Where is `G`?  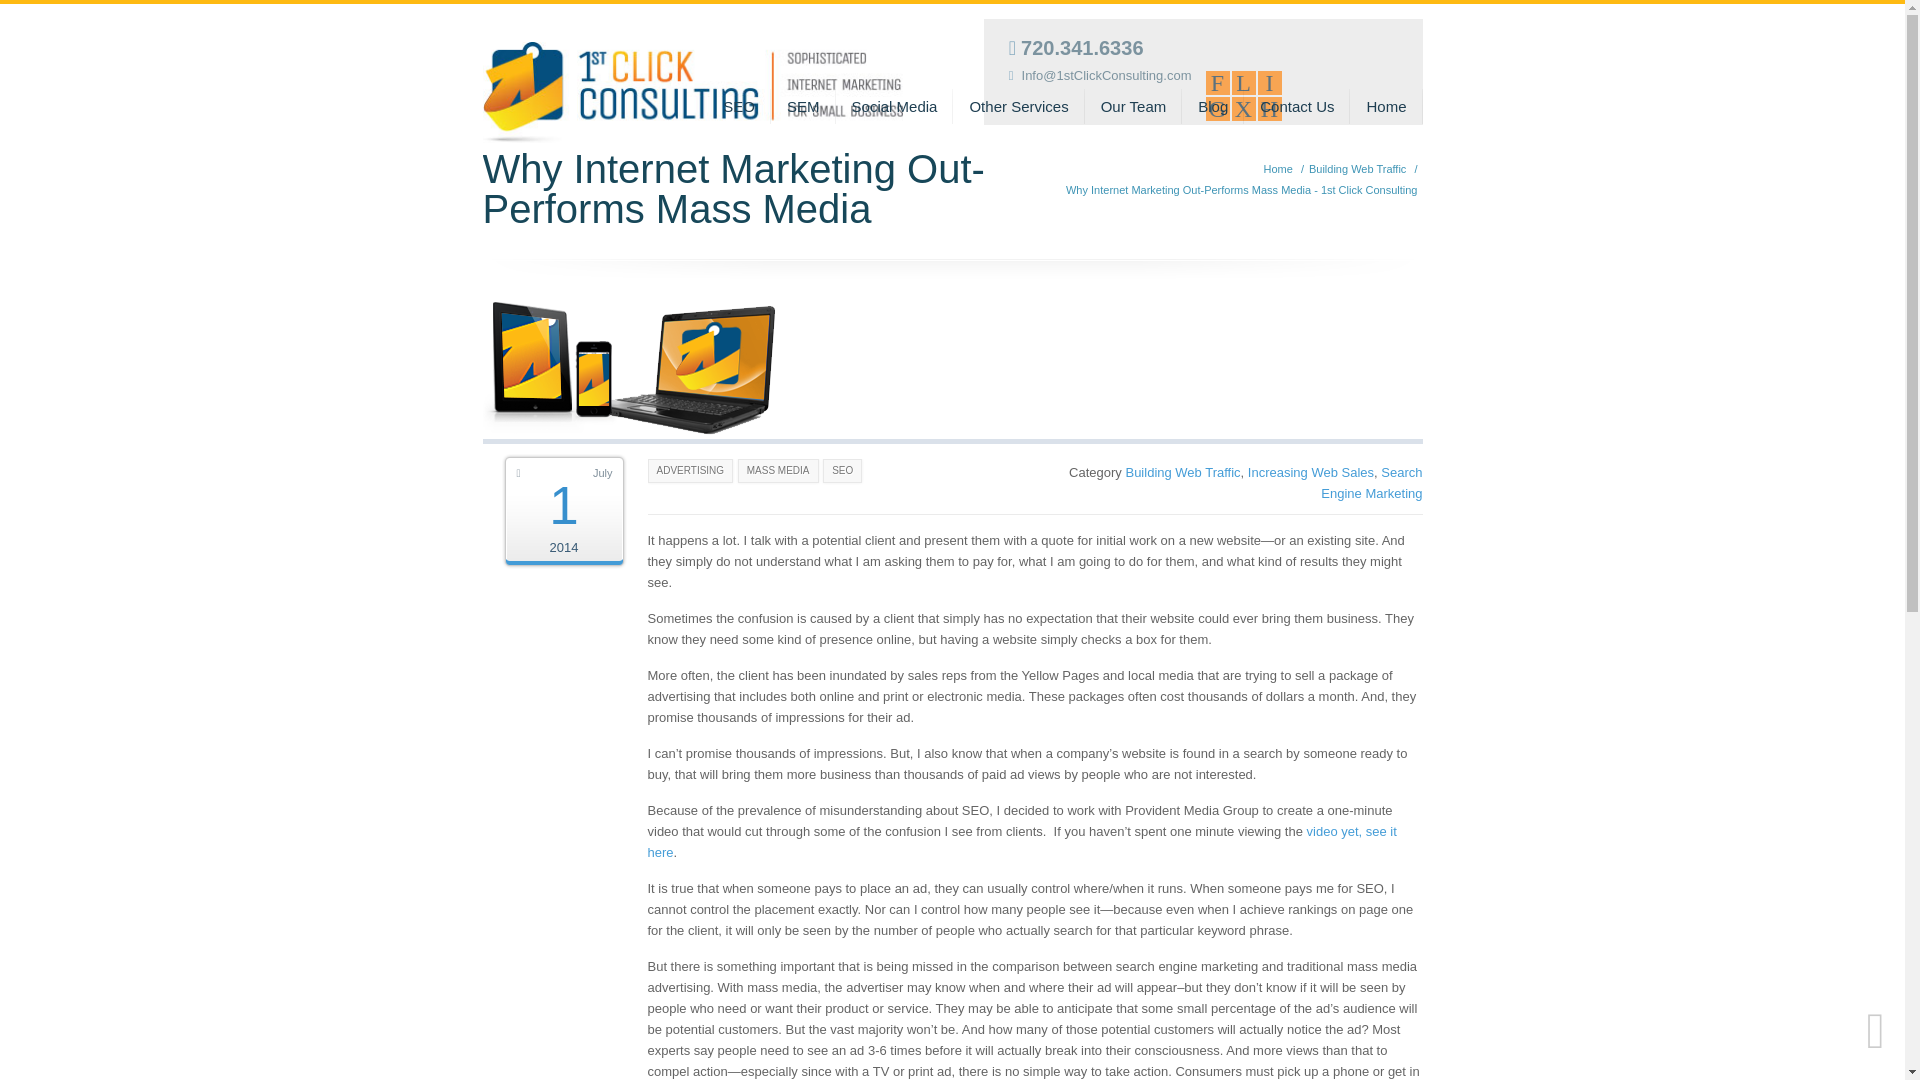 G is located at coordinates (1218, 108).